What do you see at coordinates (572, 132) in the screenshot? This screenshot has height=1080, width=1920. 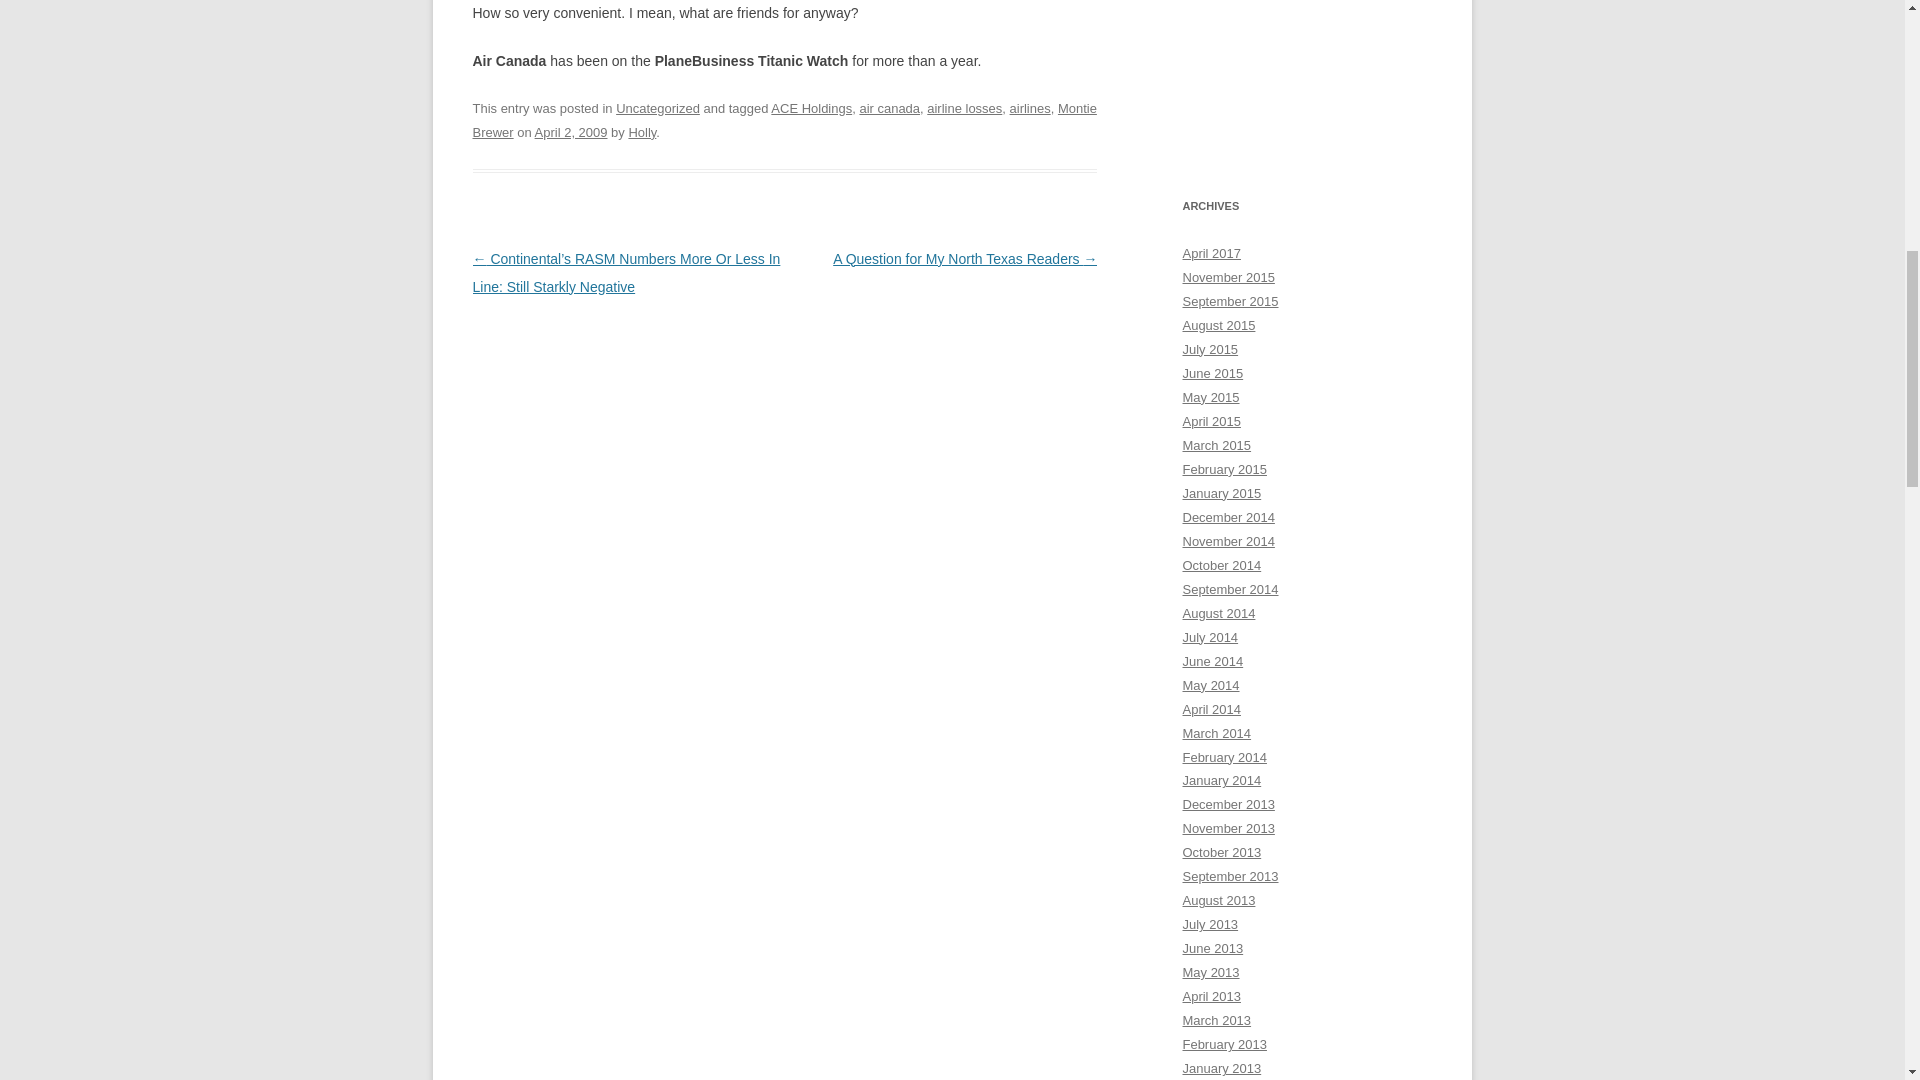 I see `April 2, 2009` at bounding box center [572, 132].